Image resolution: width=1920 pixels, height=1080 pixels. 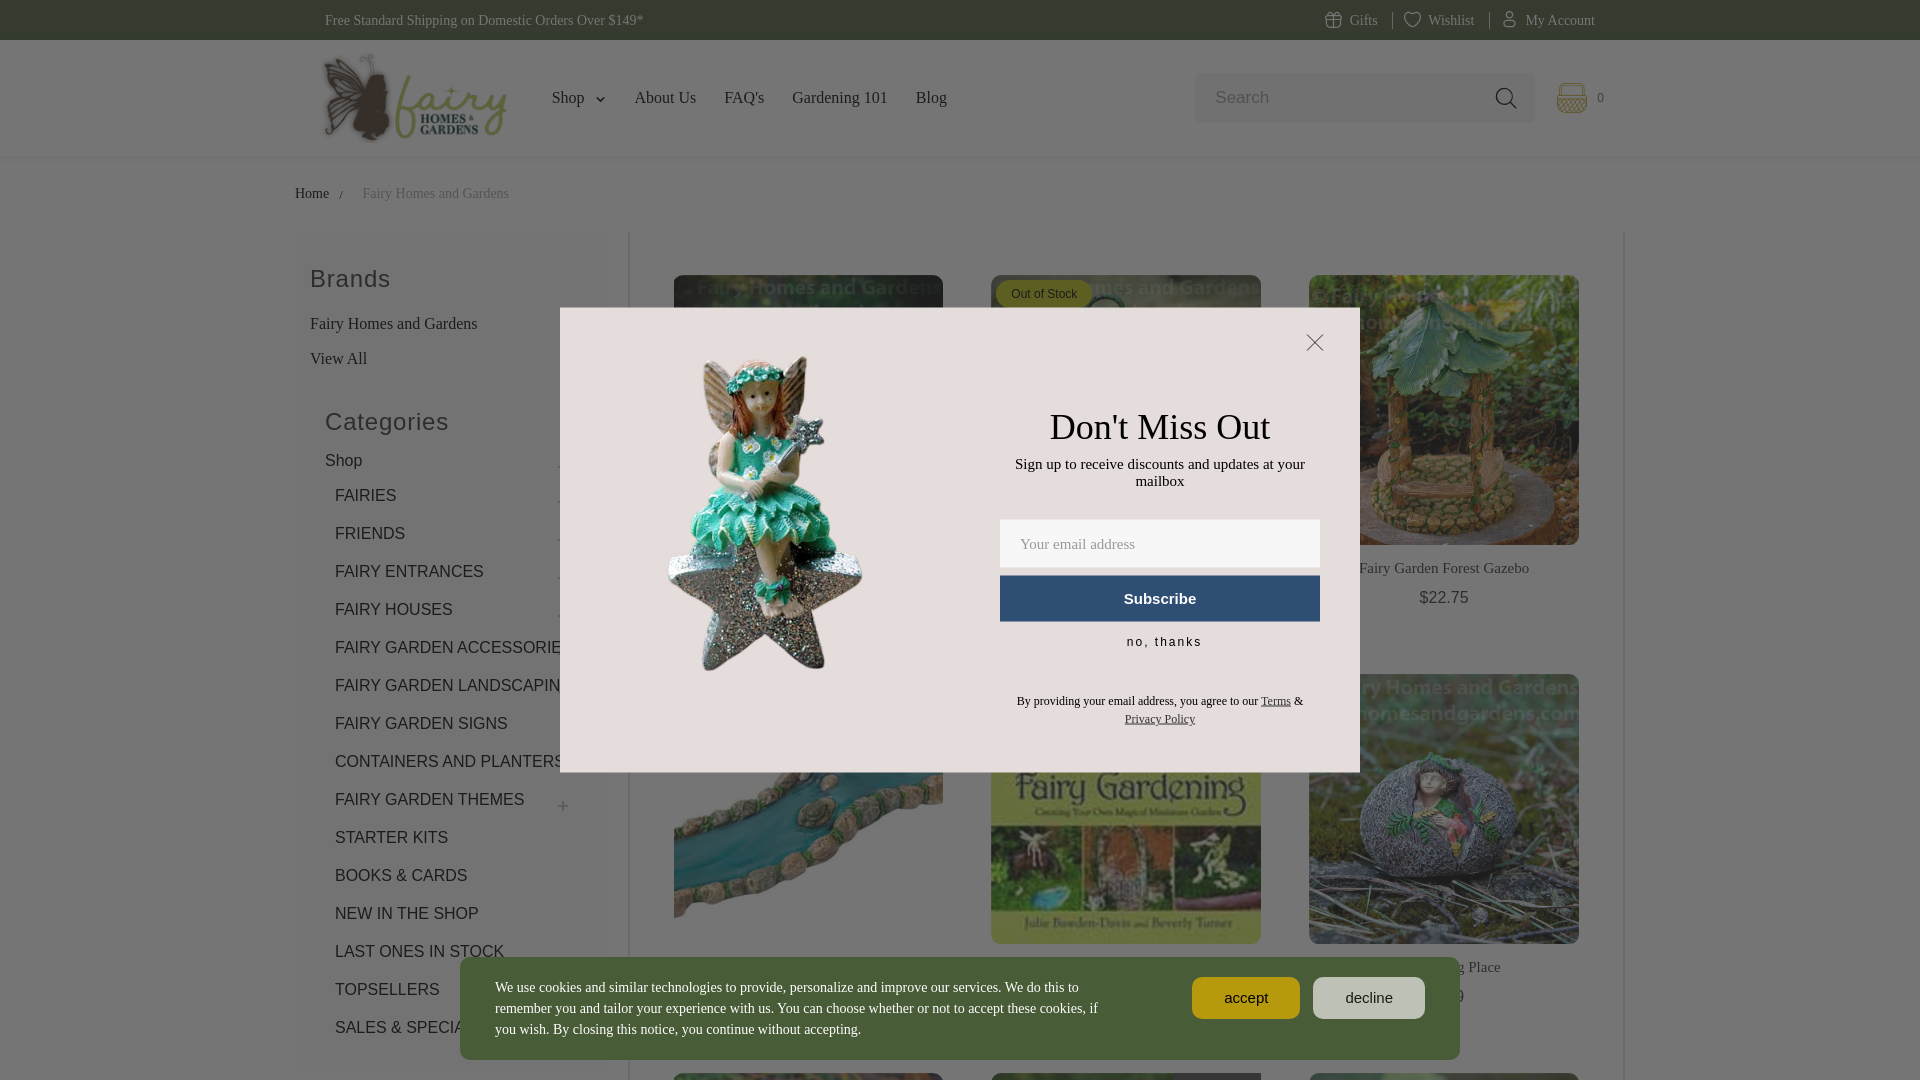 I want to click on Fairy Hiding Place, so click(x=1444, y=808).